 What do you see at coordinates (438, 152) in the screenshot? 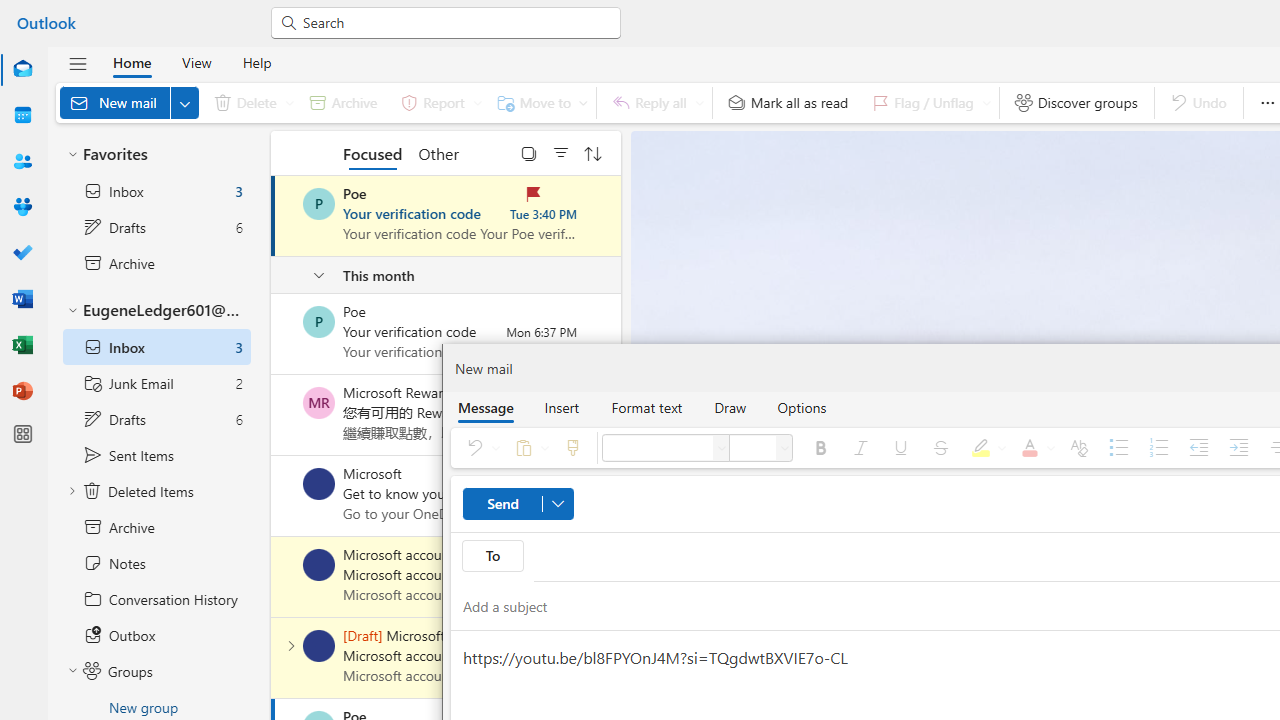
I see `Other` at bounding box center [438, 152].